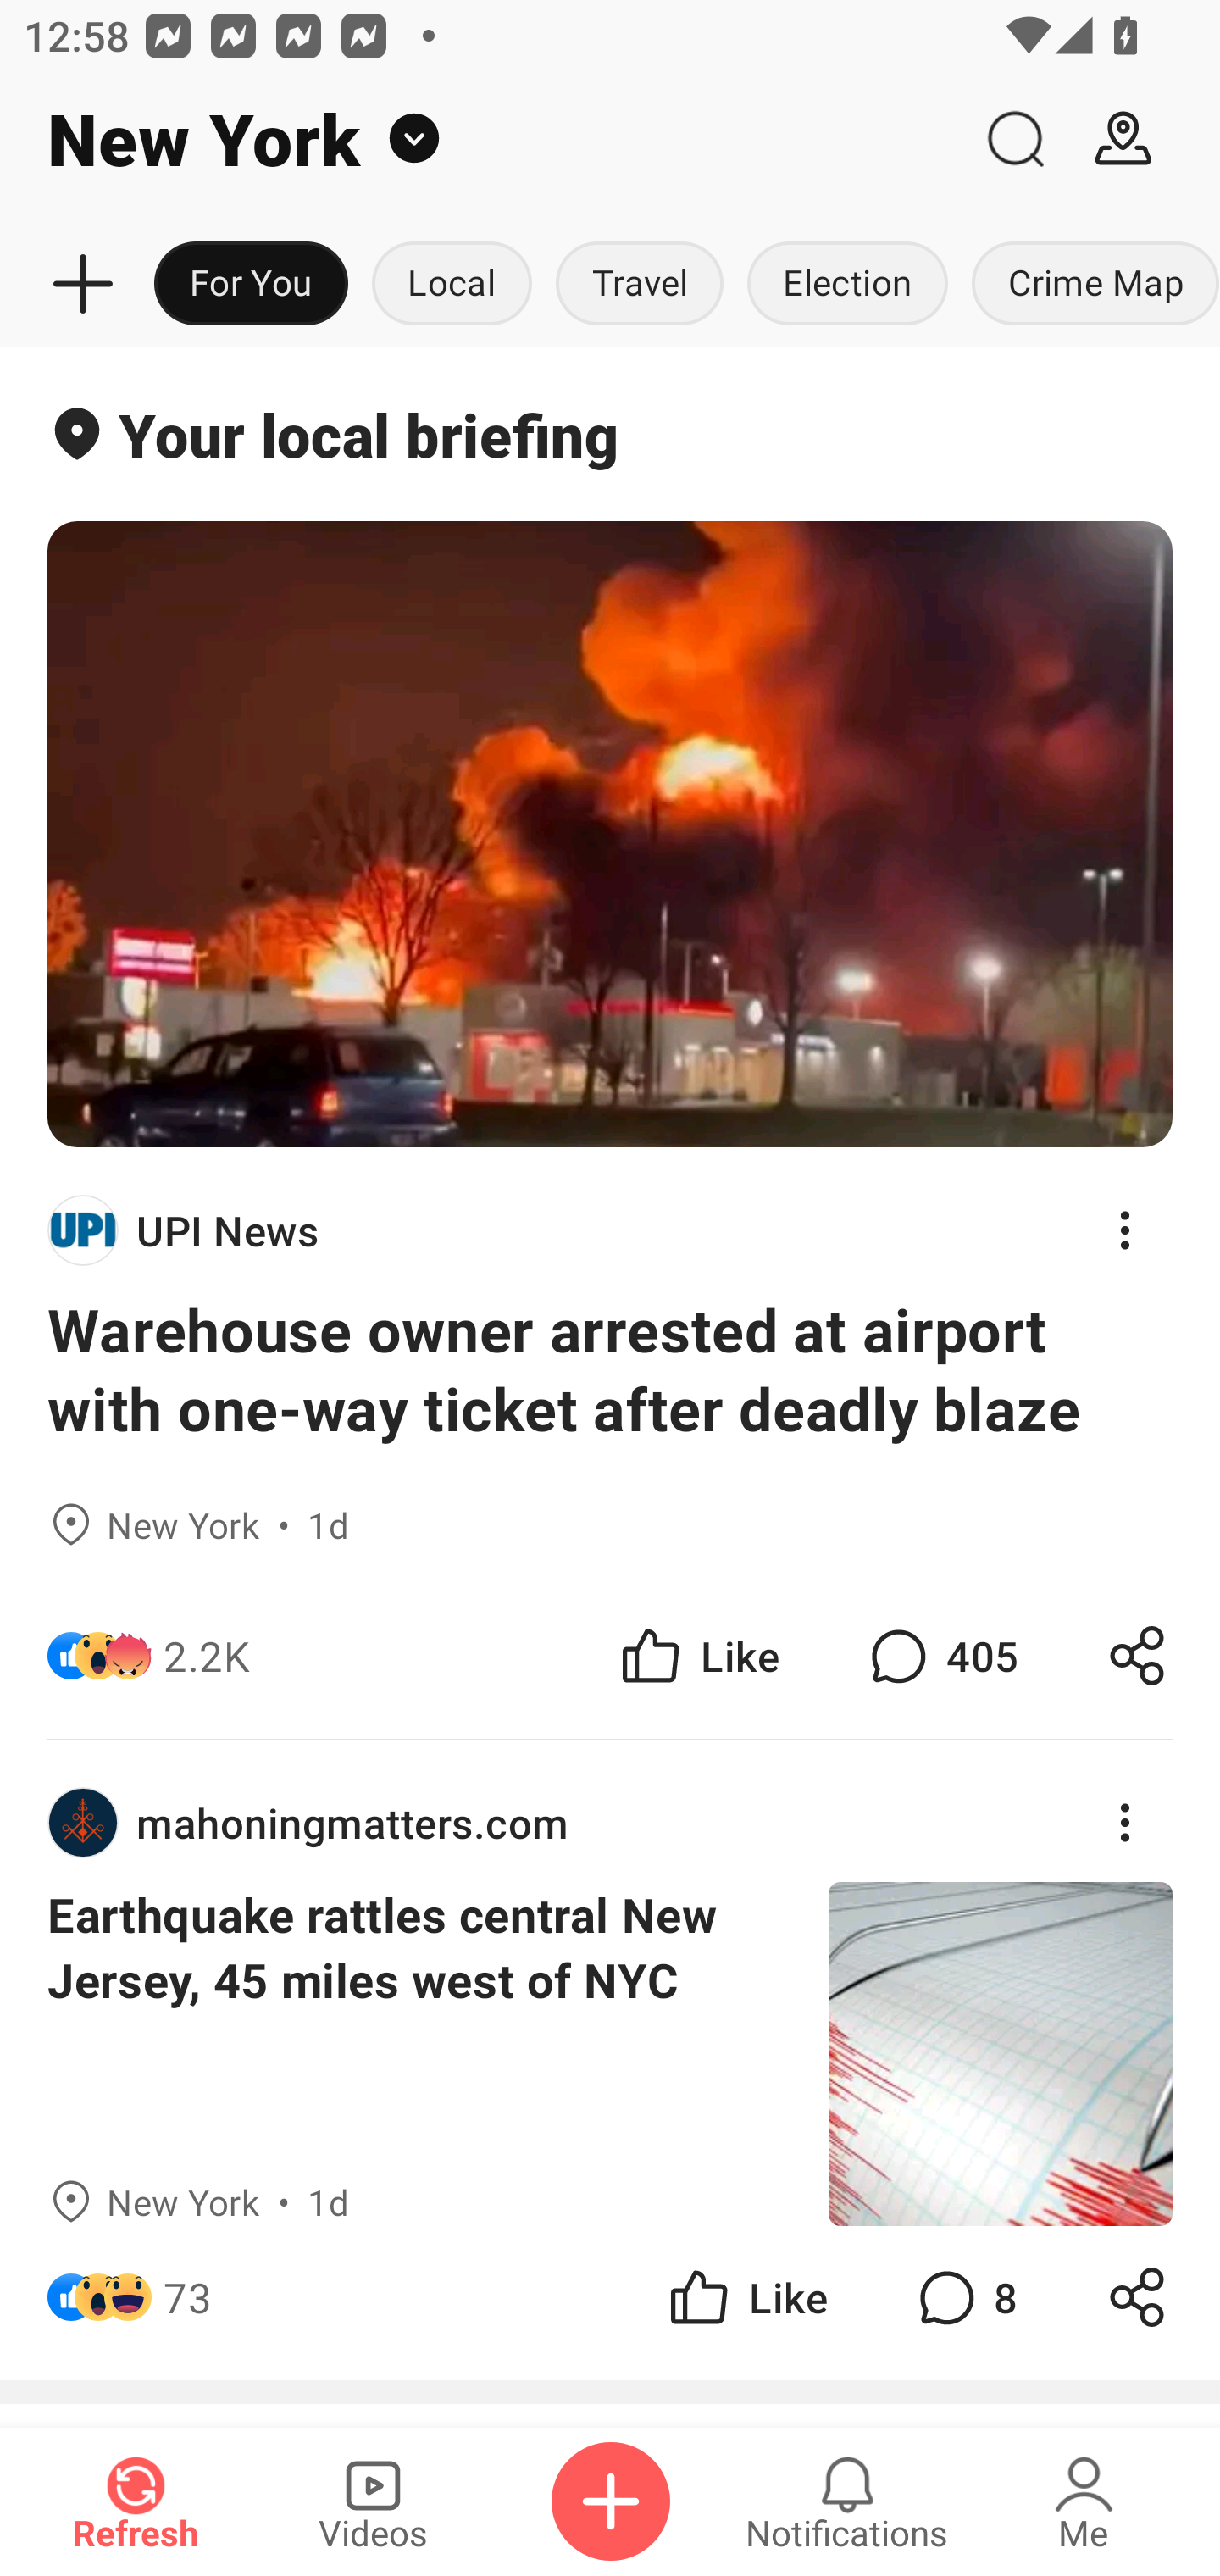 The height and width of the screenshot is (2576, 1220). What do you see at coordinates (940, 1654) in the screenshot?
I see `405` at bounding box center [940, 1654].